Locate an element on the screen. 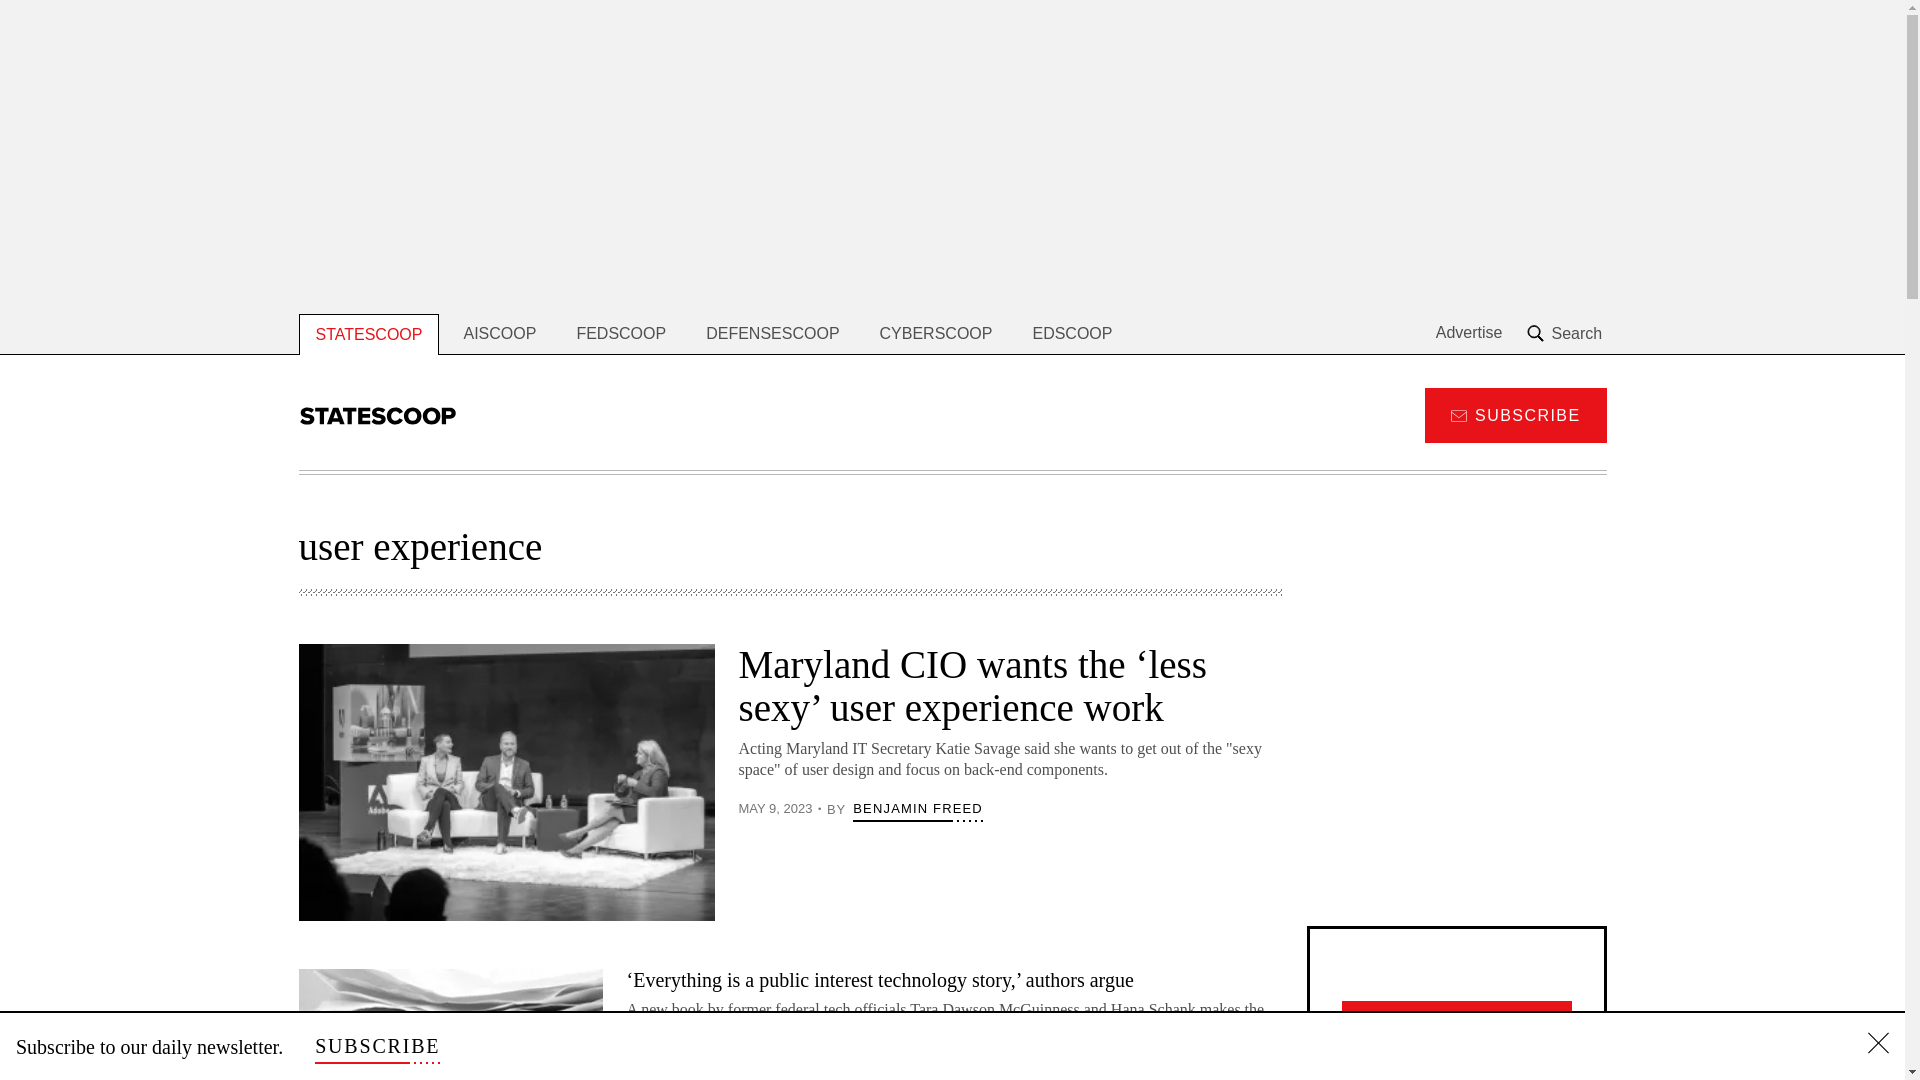 The width and height of the screenshot is (1920, 1080). DEFENSESCOOP is located at coordinates (772, 334).